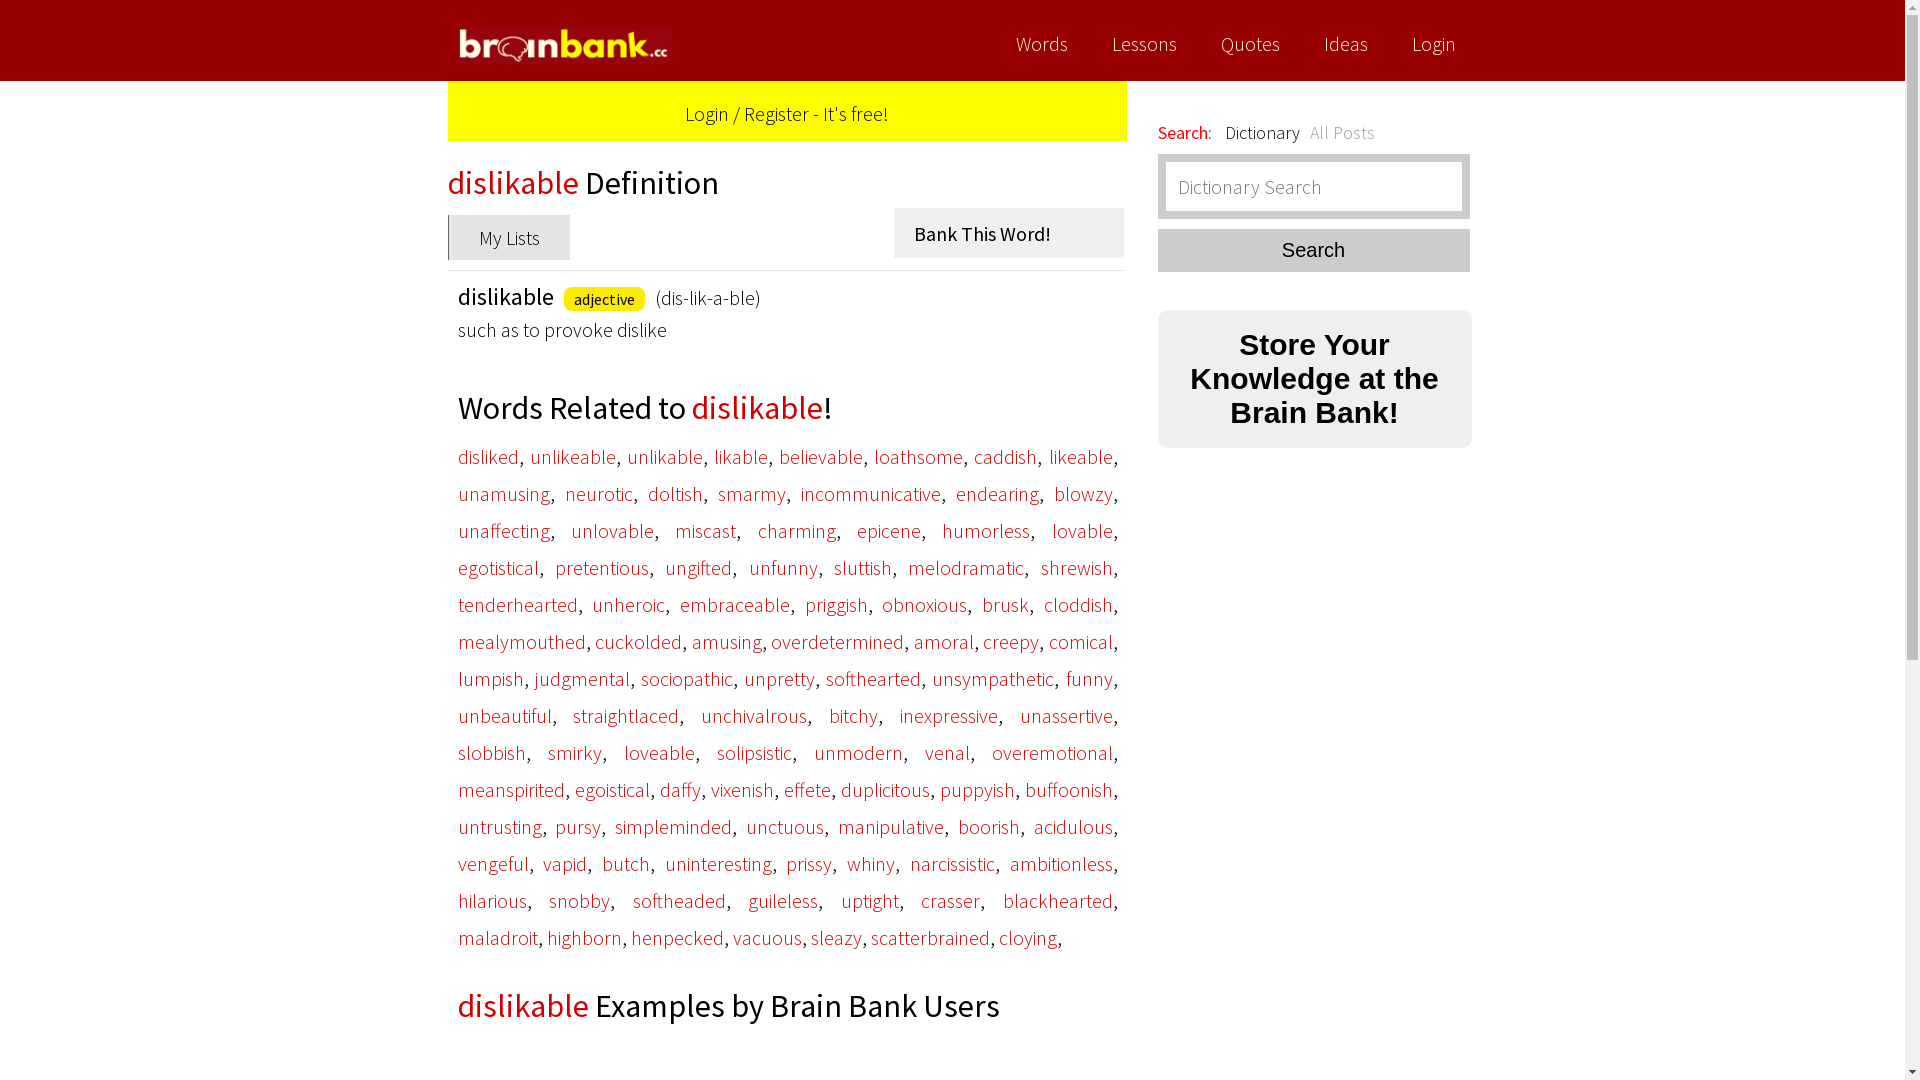  Describe the element at coordinates (582, 678) in the screenshot. I see `judgmental` at that location.